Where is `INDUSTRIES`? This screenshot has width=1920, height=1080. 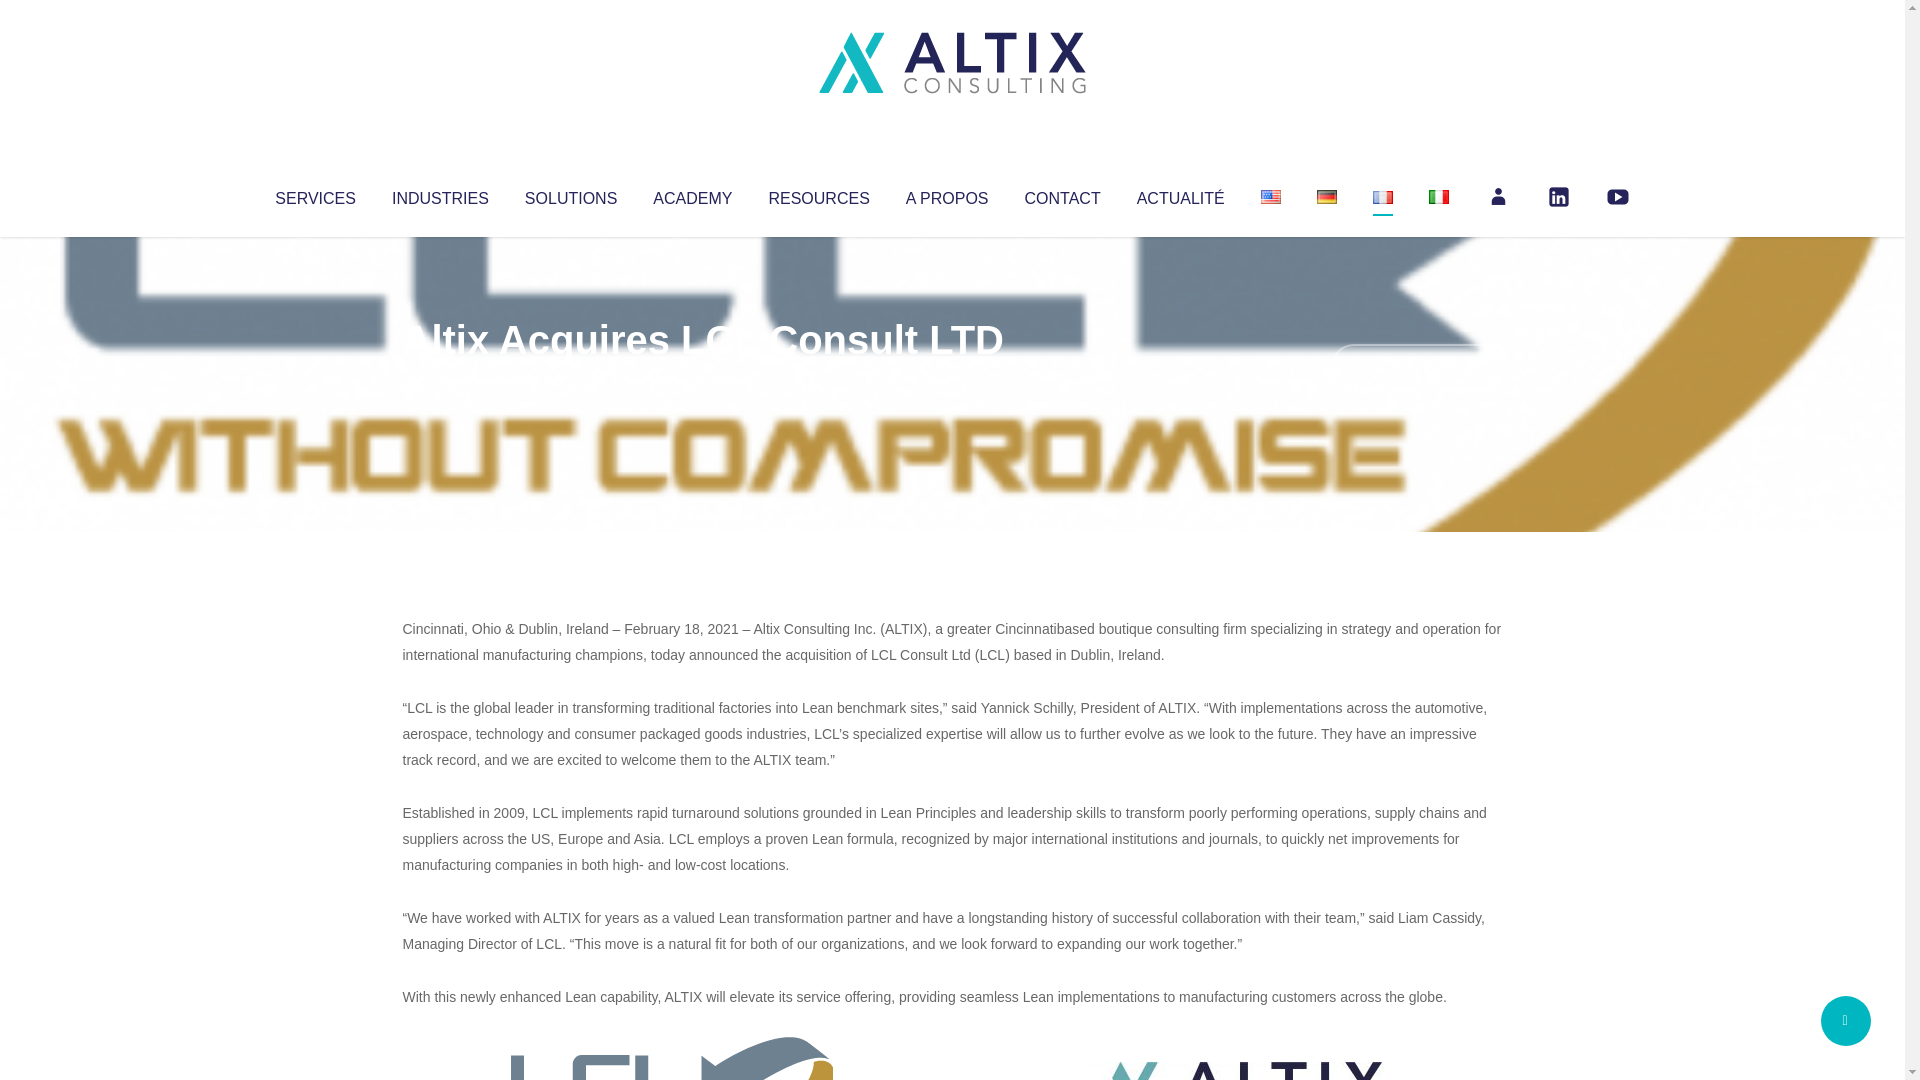 INDUSTRIES is located at coordinates (440, 194).